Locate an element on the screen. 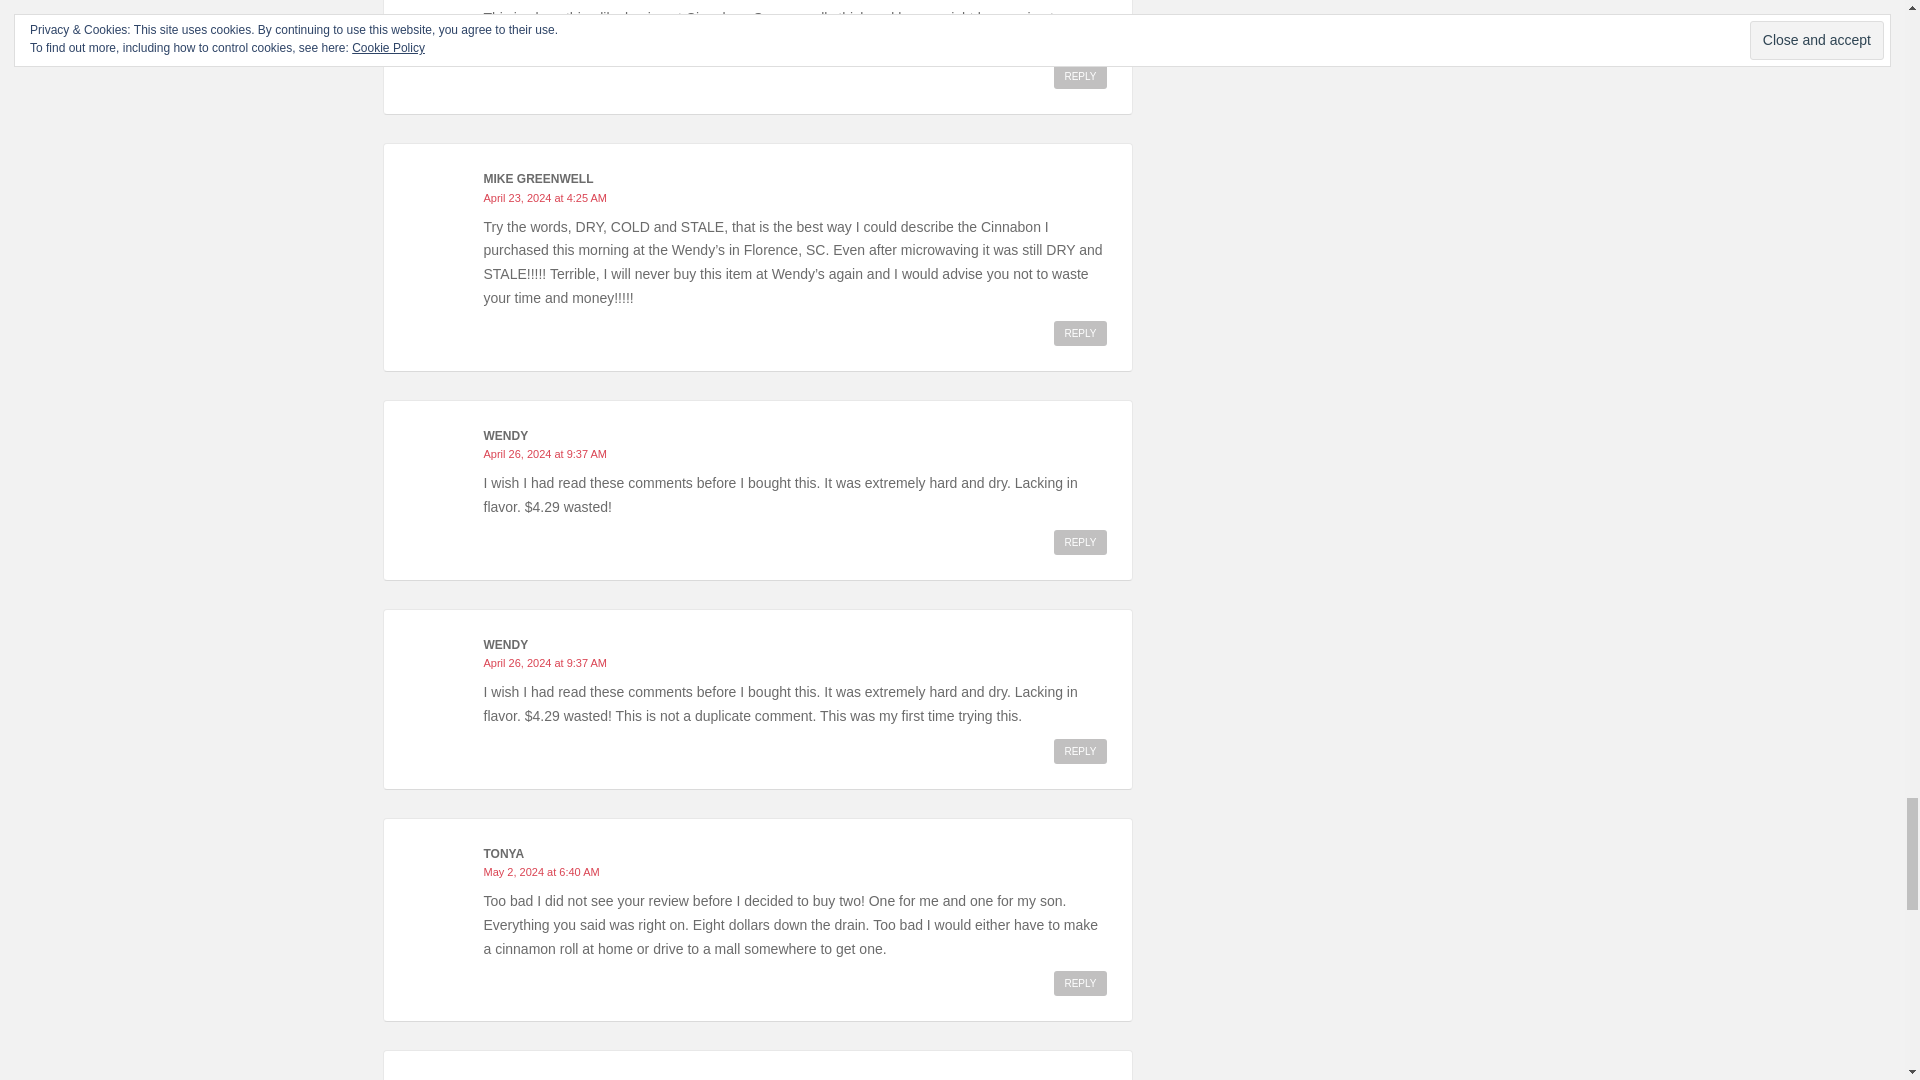  April 26, 2024 at 9:37 AM is located at coordinates (546, 662).